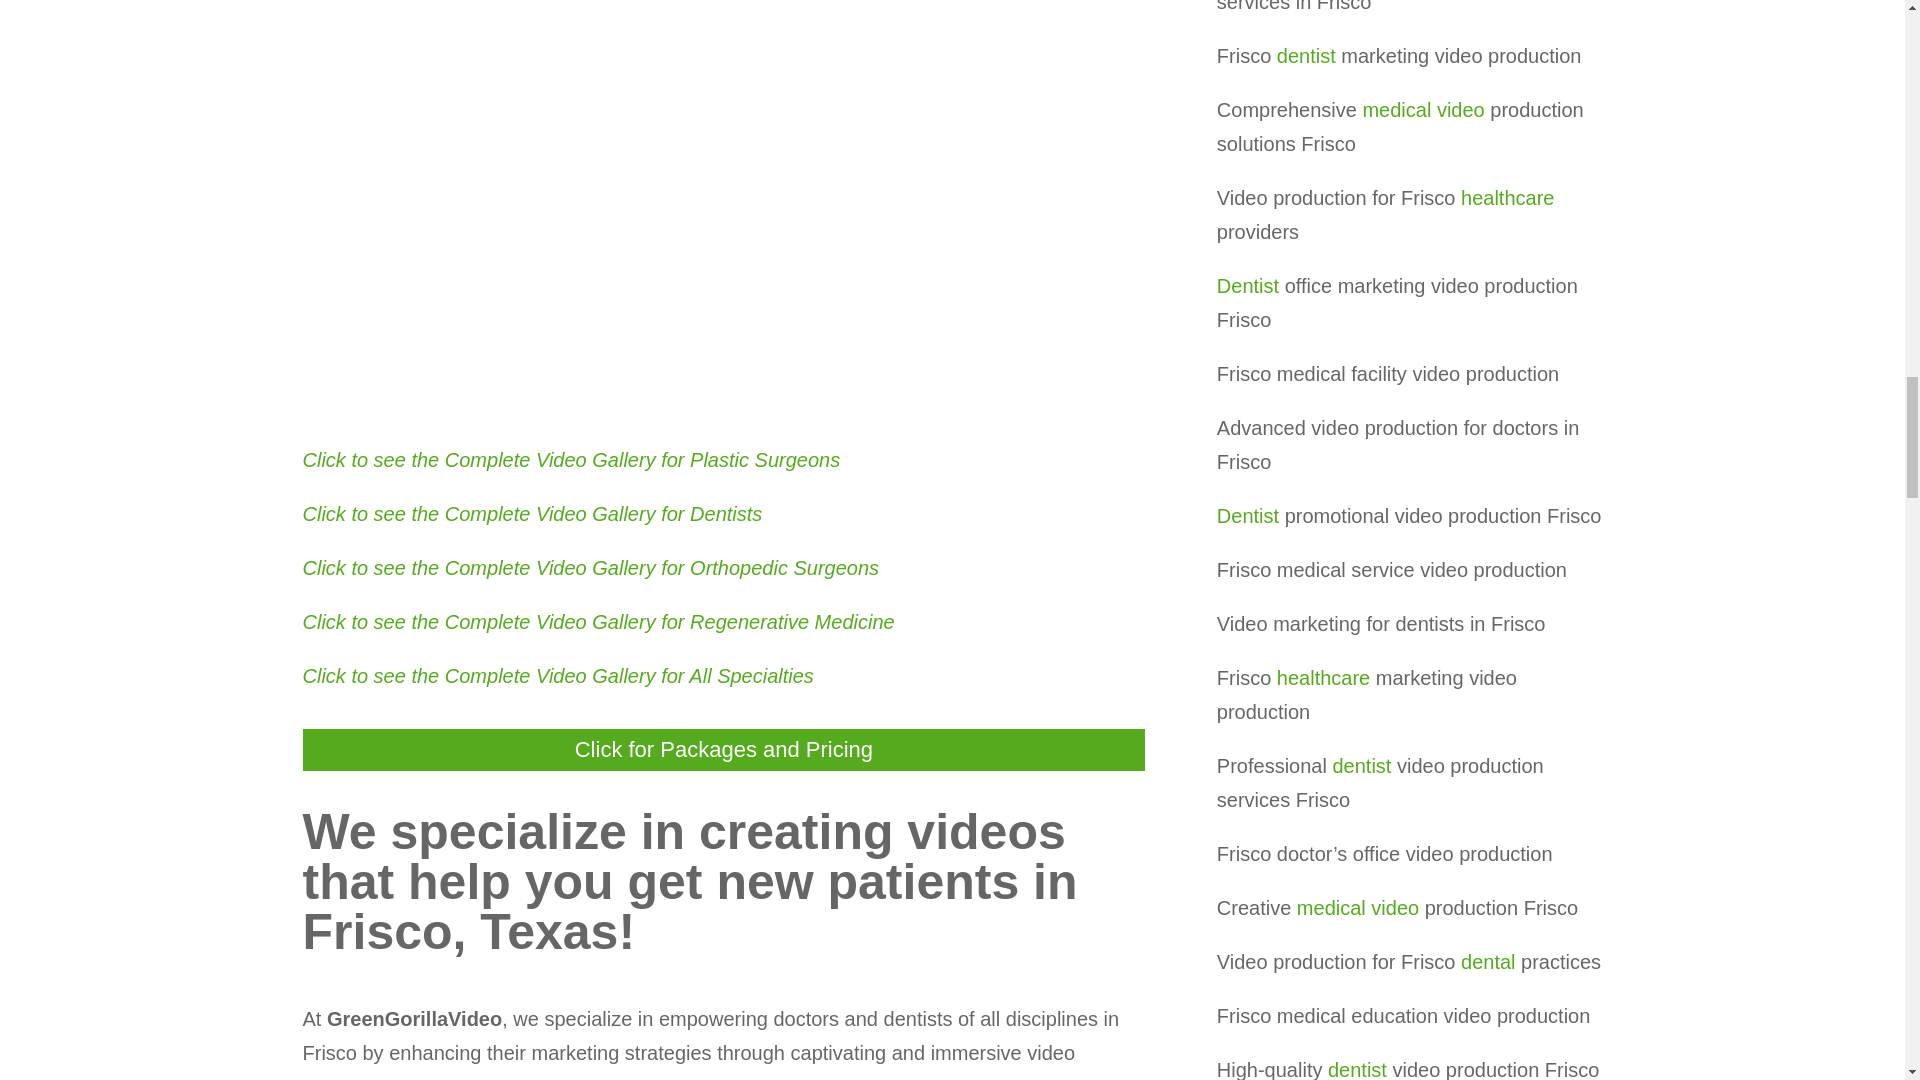  What do you see at coordinates (570, 460) in the screenshot?
I see `Click to see the Complete Video Gallery for Plastic Surgeons` at bounding box center [570, 460].